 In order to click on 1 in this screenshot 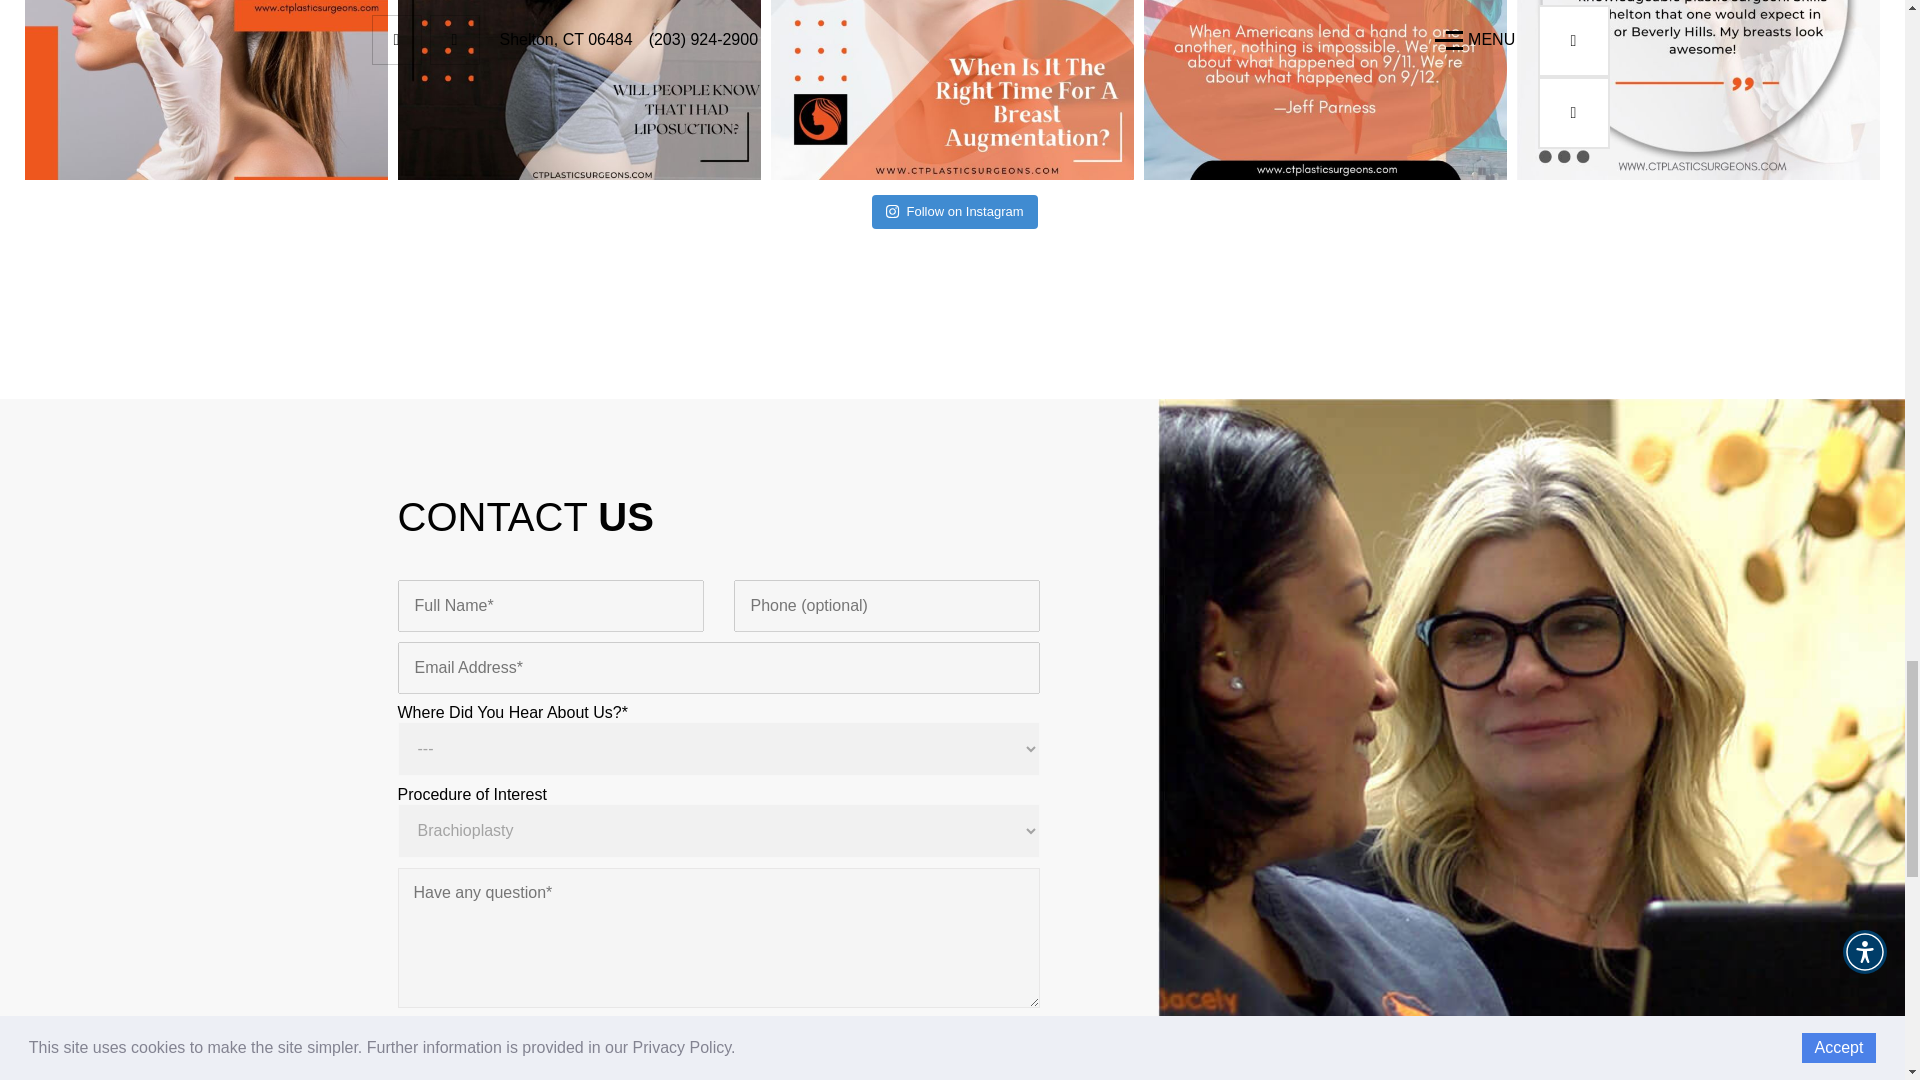, I will do `click(420, 1028)`.